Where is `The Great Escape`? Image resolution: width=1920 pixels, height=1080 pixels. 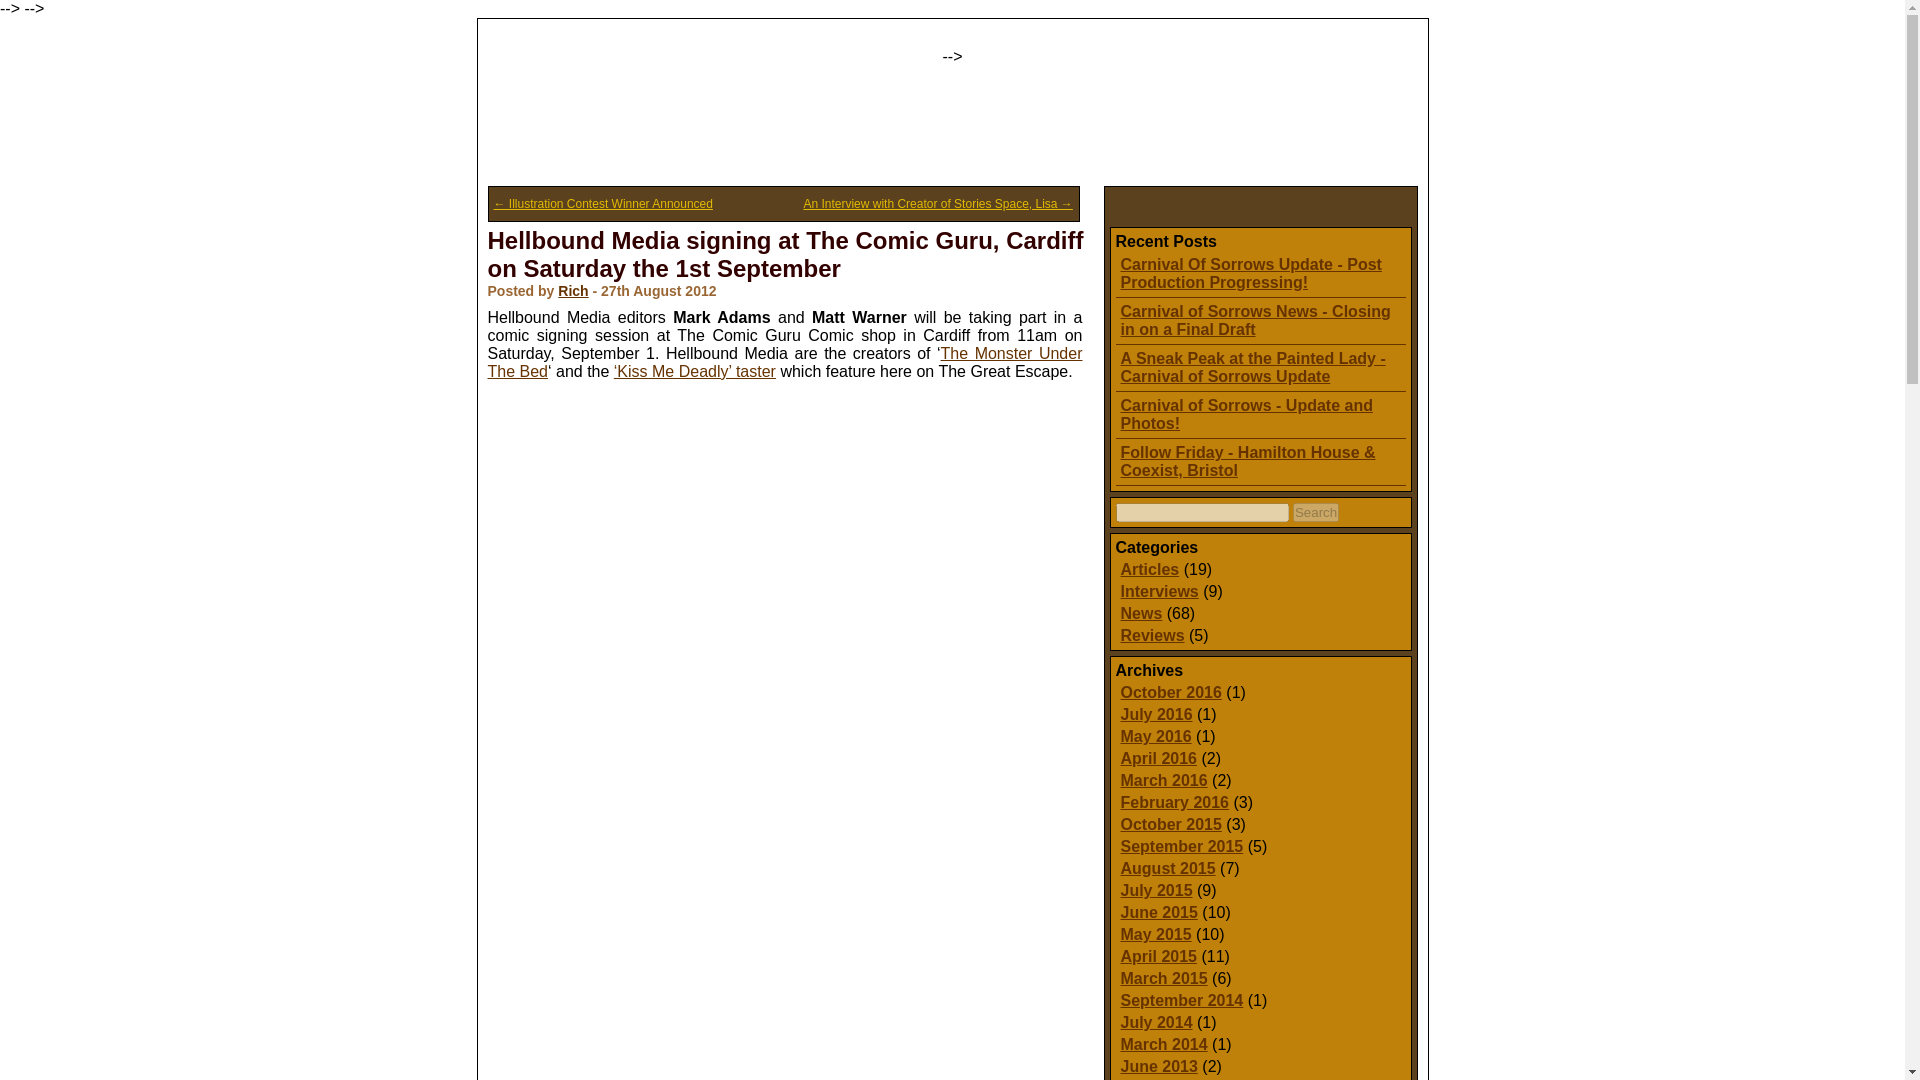 The Great Escape is located at coordinates (610, 76).